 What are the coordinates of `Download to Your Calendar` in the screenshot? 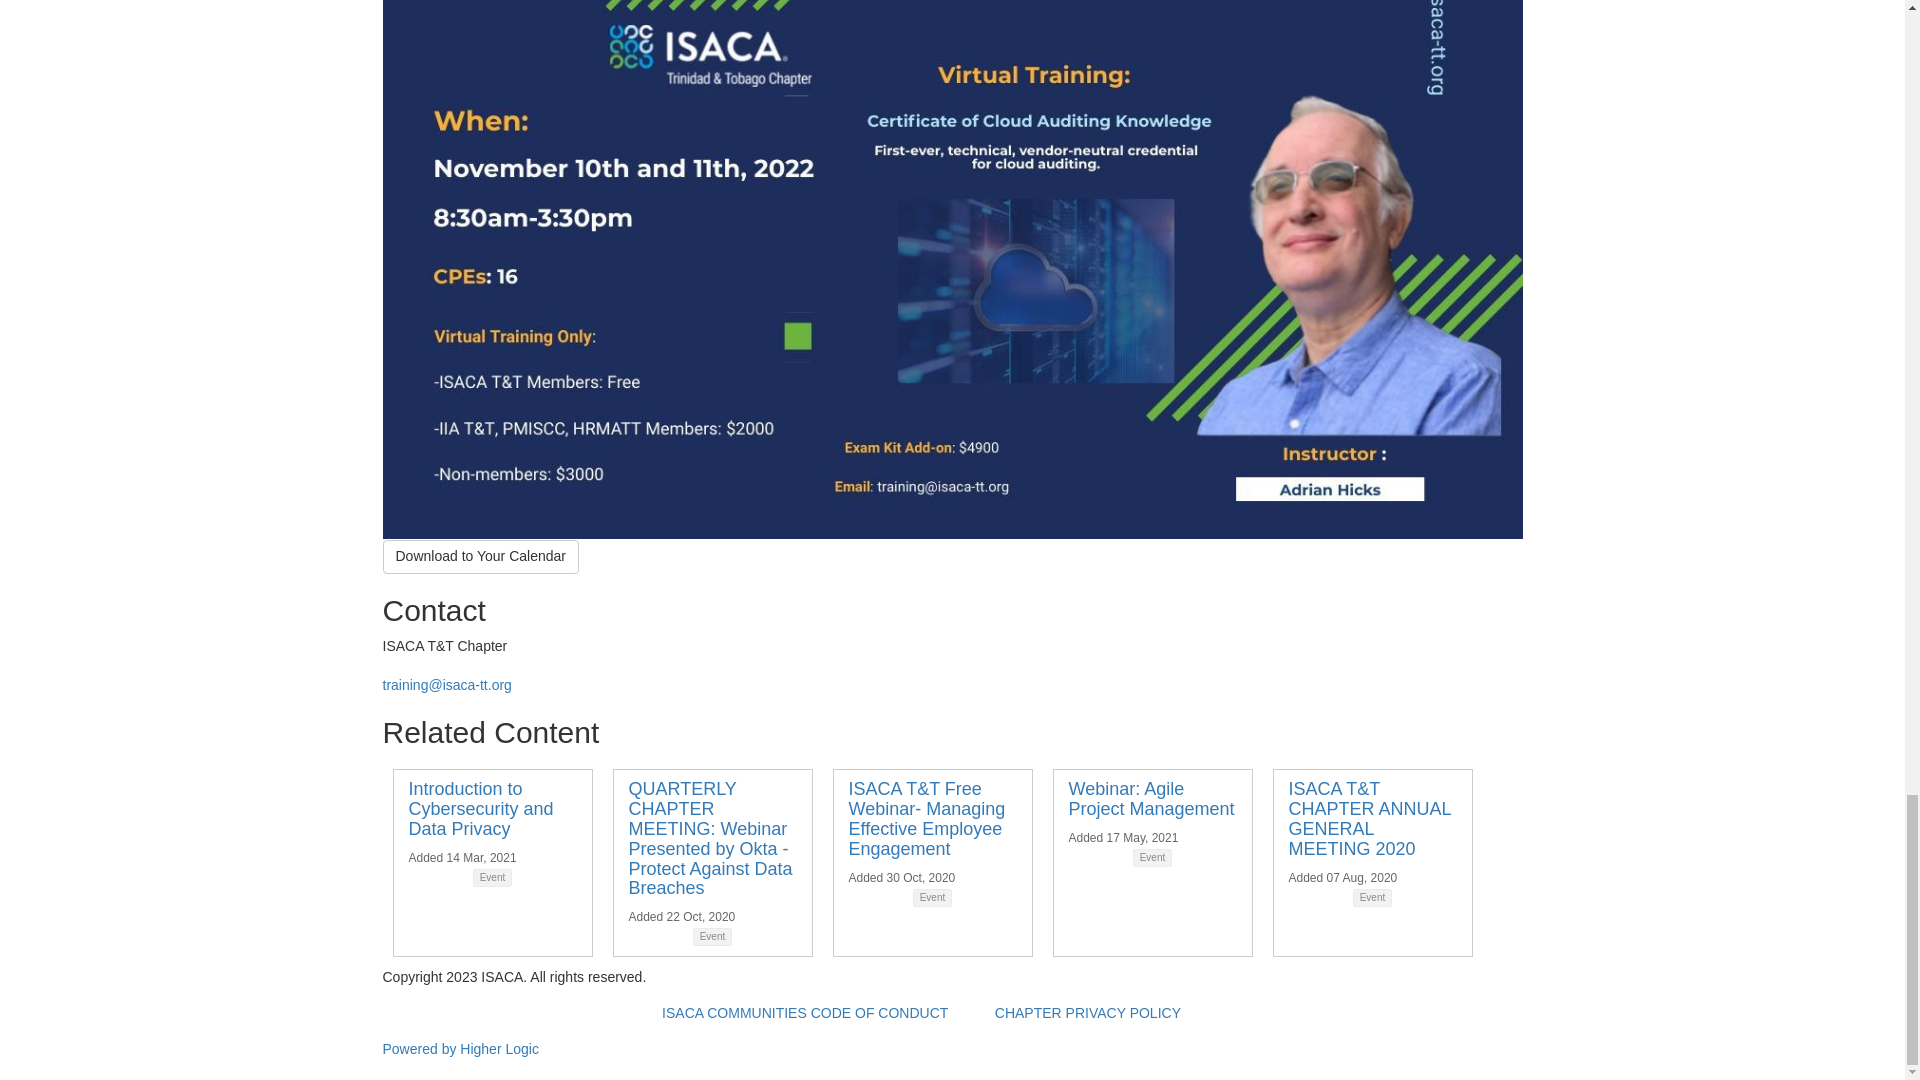 It's located at (480, 556).